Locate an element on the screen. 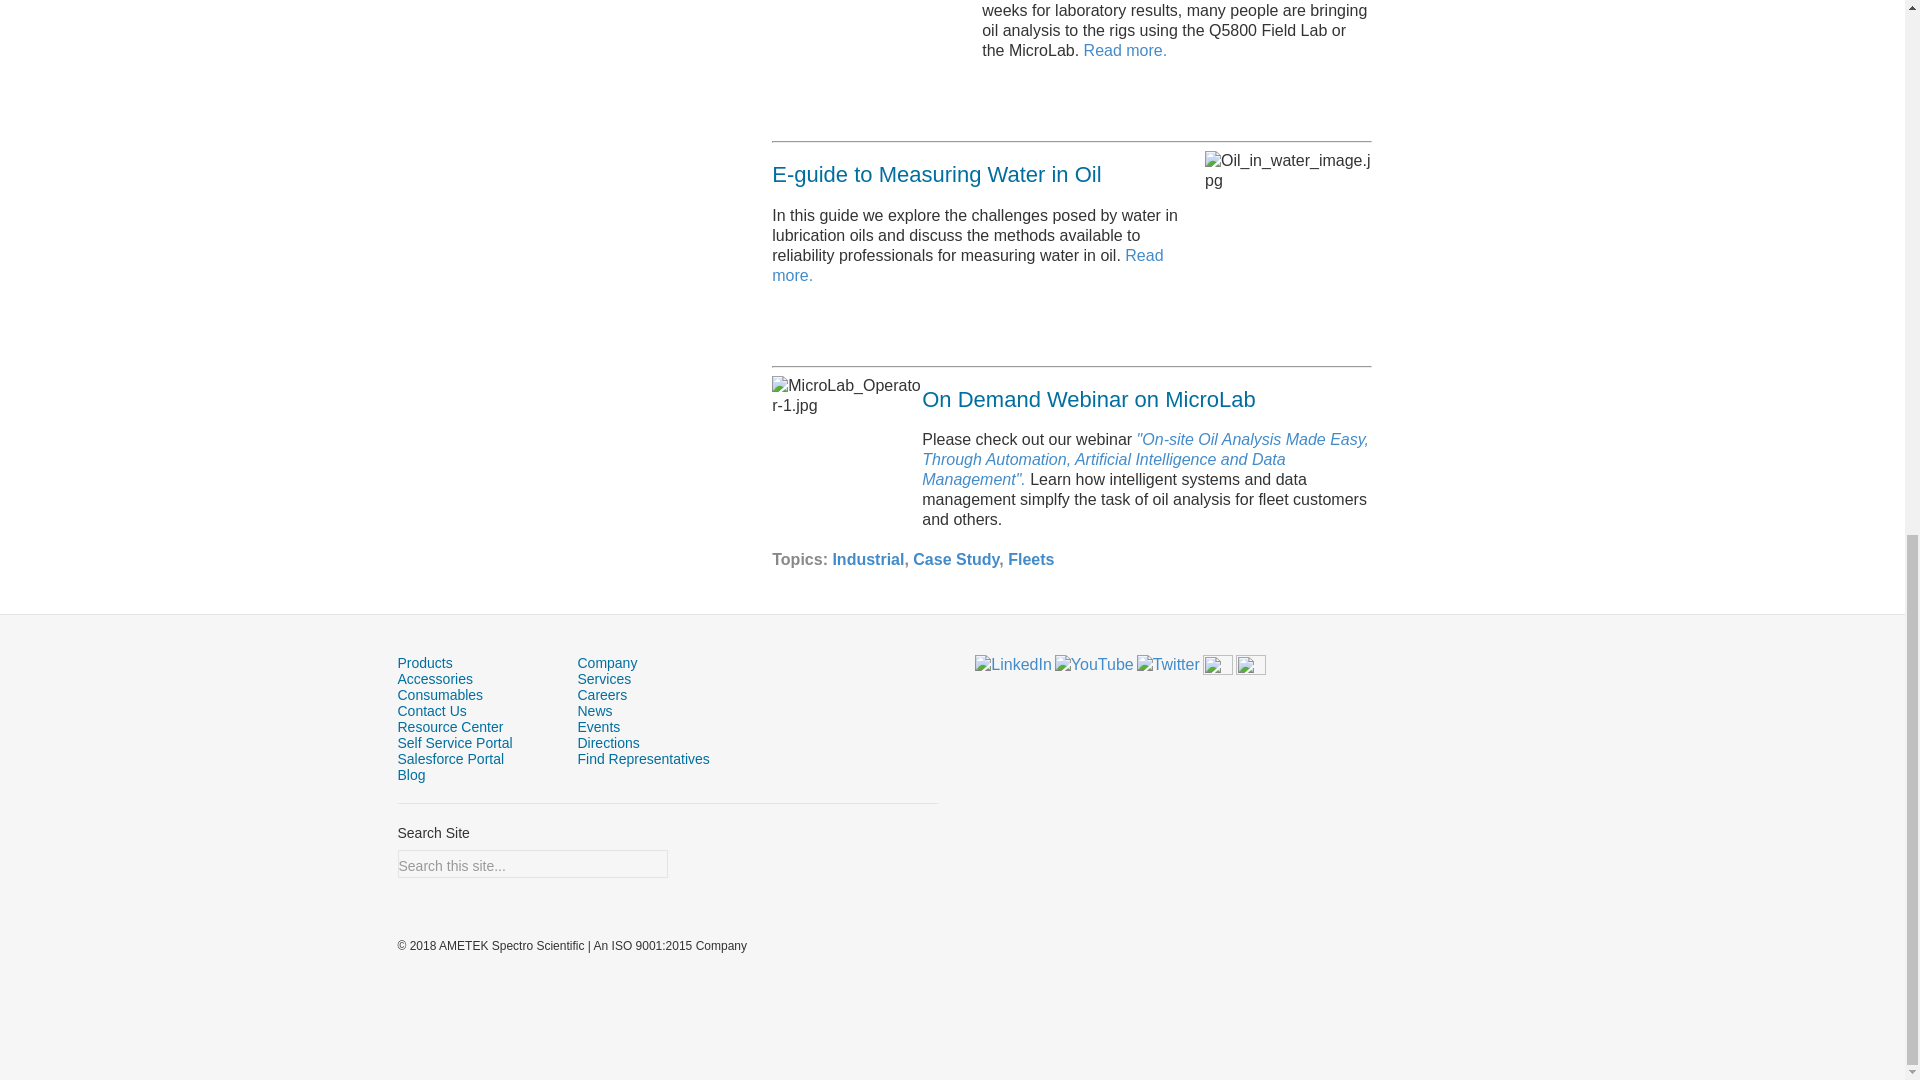  Contact Us is located at coordinates (432, 711).